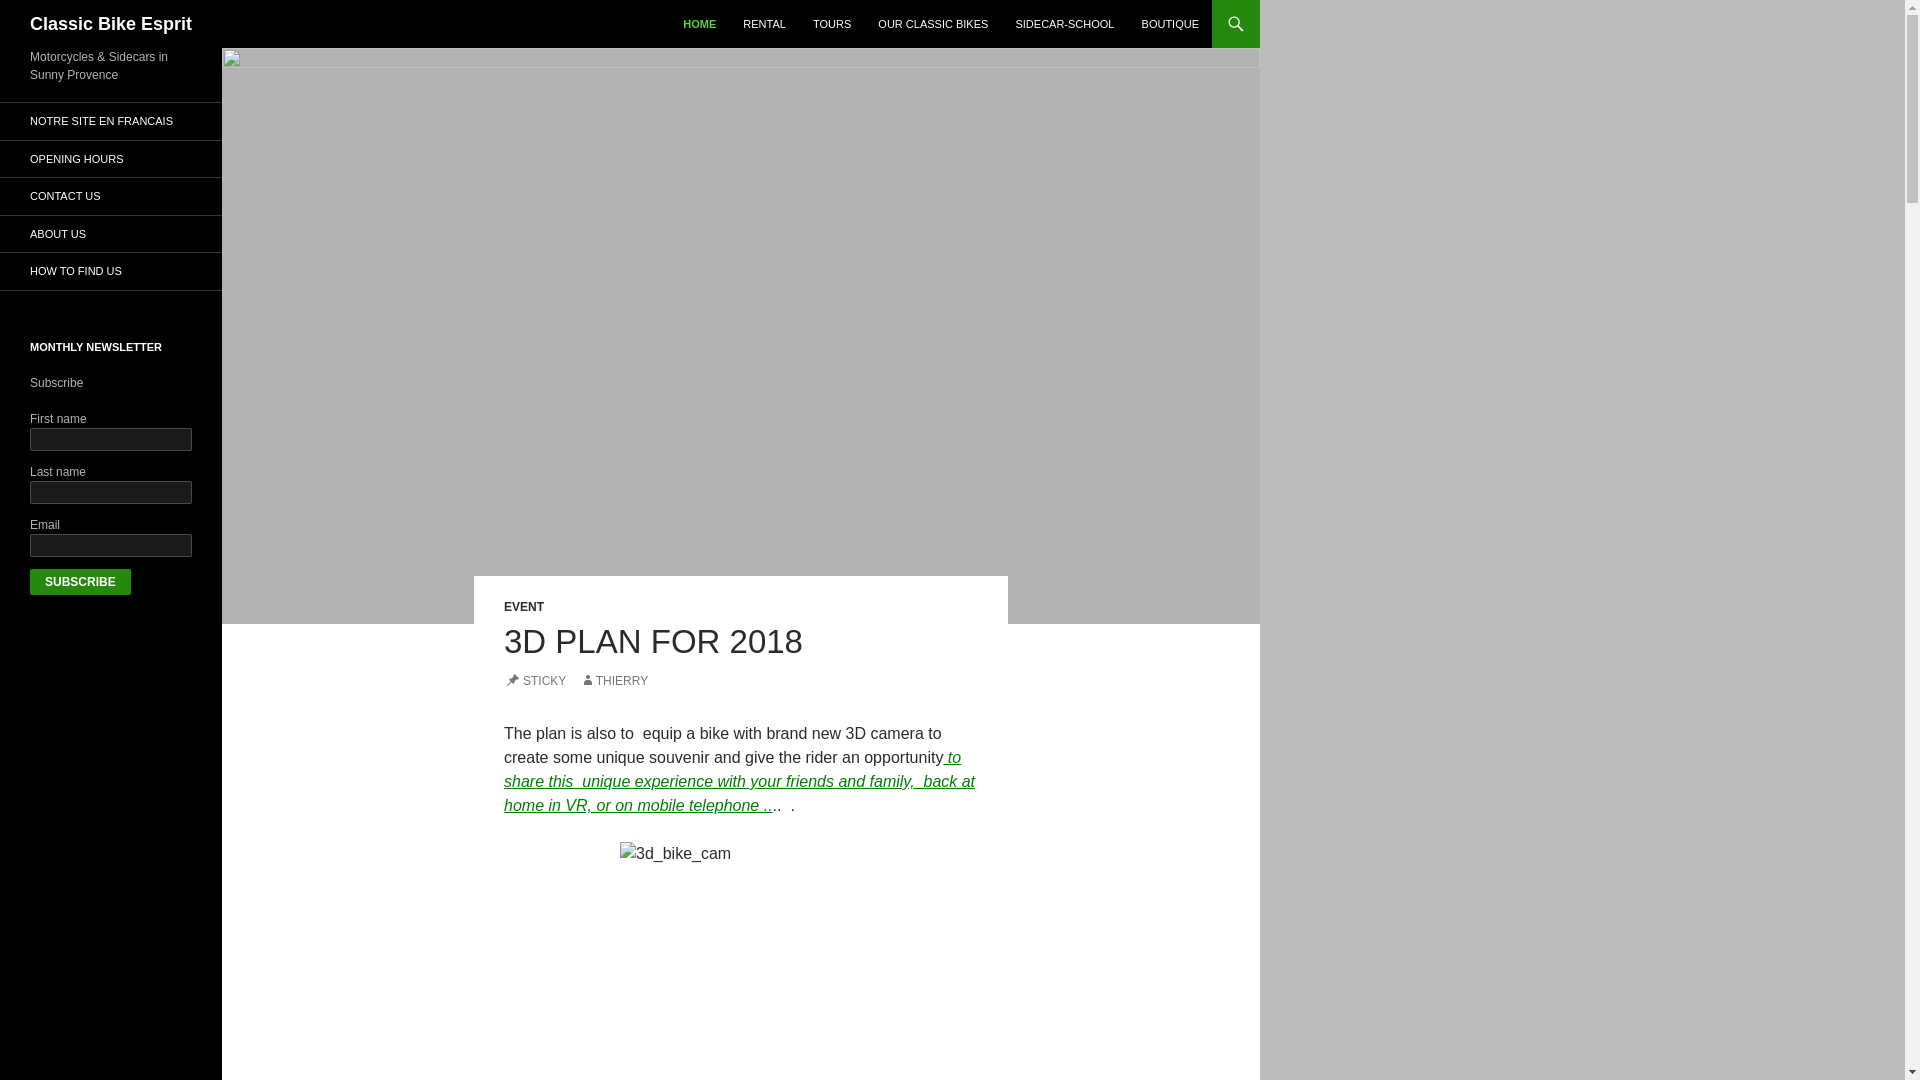 This screenshot has width=1920, height=1080. Describe the element at coordinates (1064, 24) in the screenshot. I see `SIDECAR-SCHOOL` at that location.